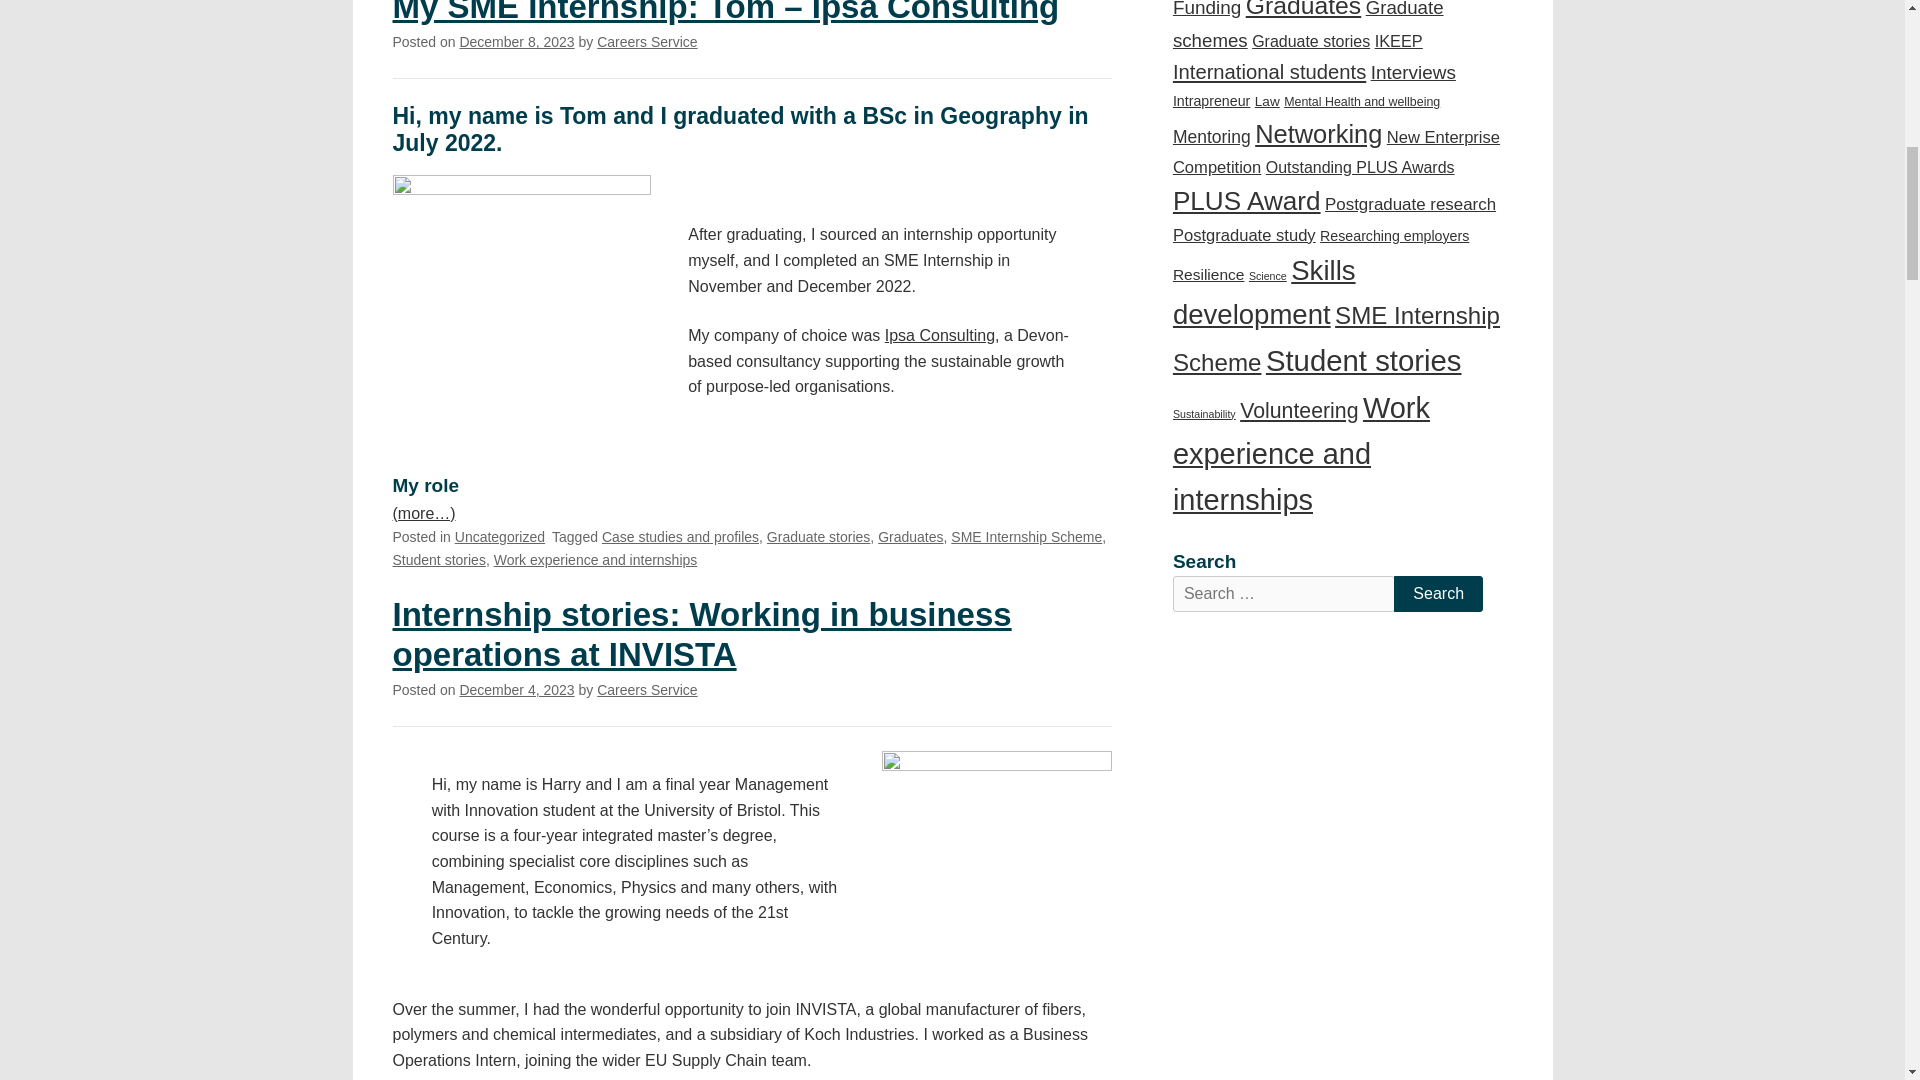 The width and height of the screenshot is (1920, 1080). I want to click on Graduates, so click(910, 537).